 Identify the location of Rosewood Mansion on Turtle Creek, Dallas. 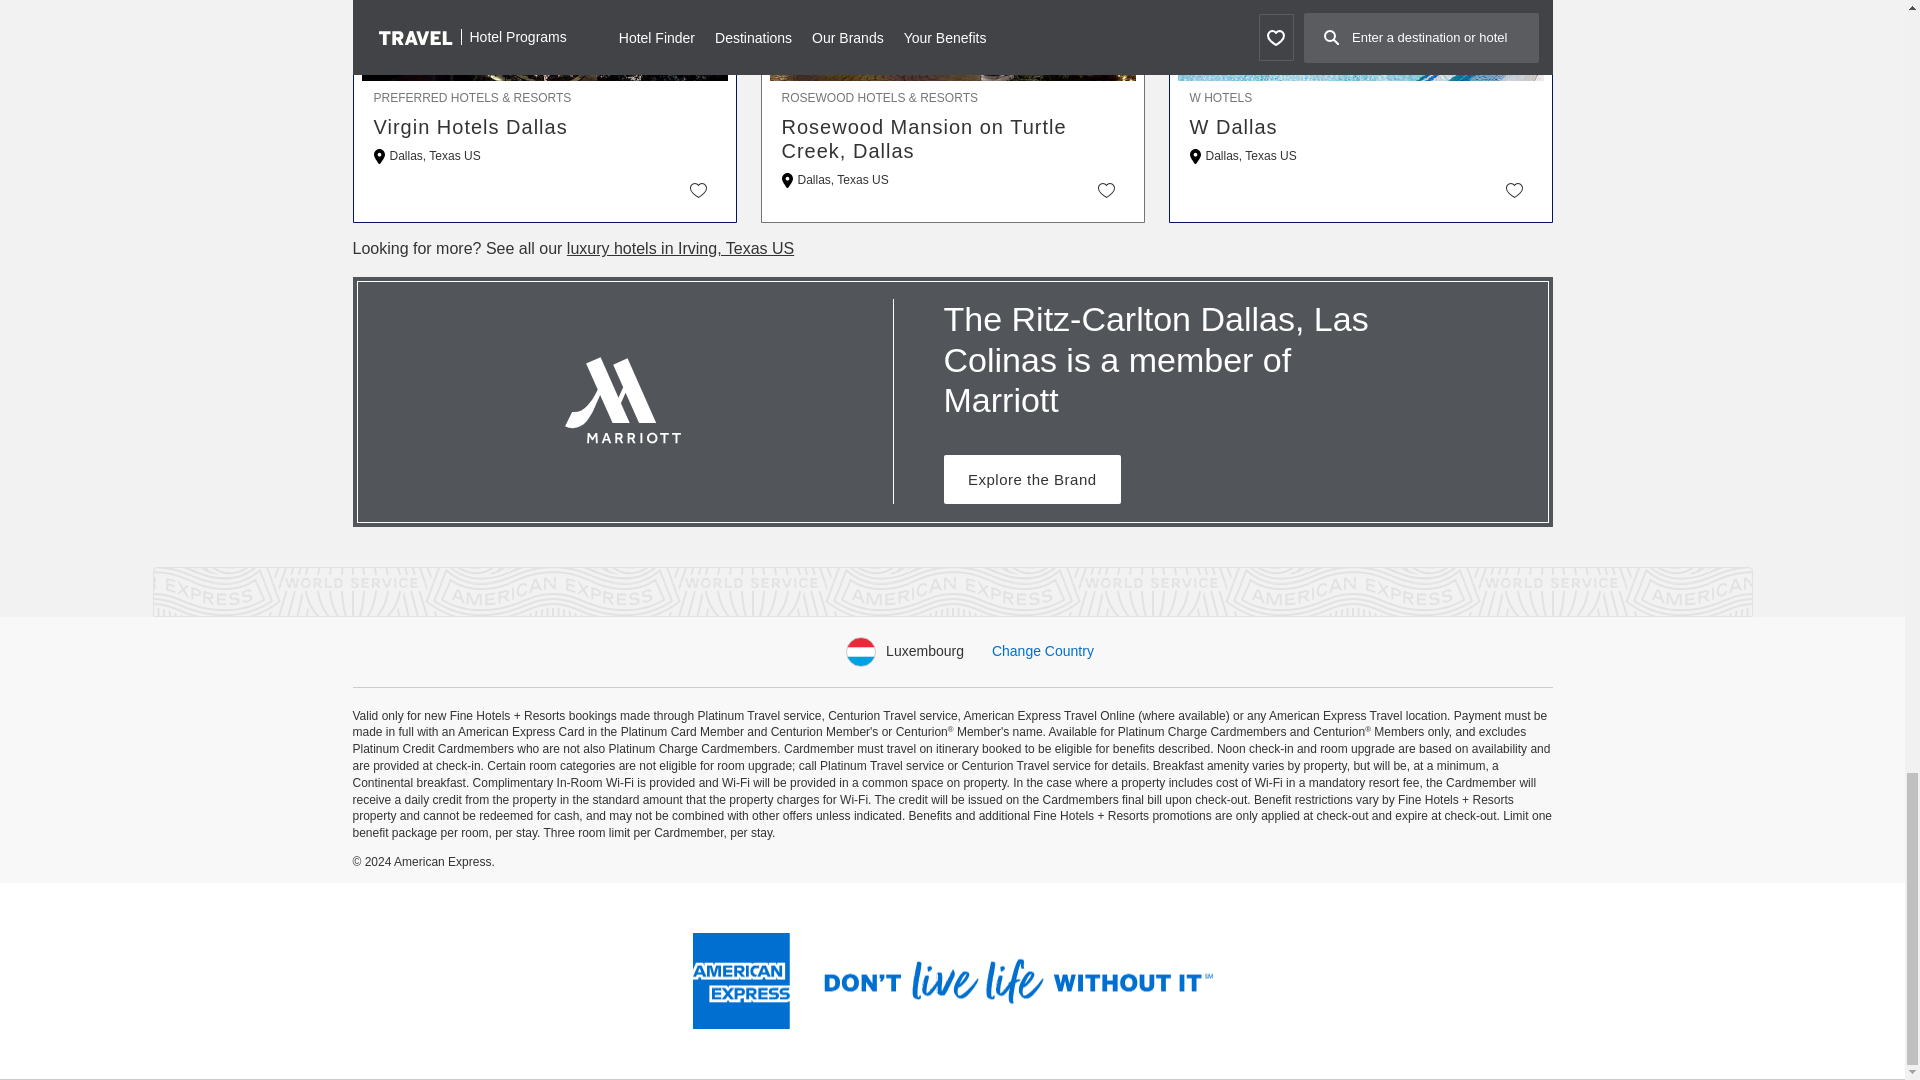
(952, 138).